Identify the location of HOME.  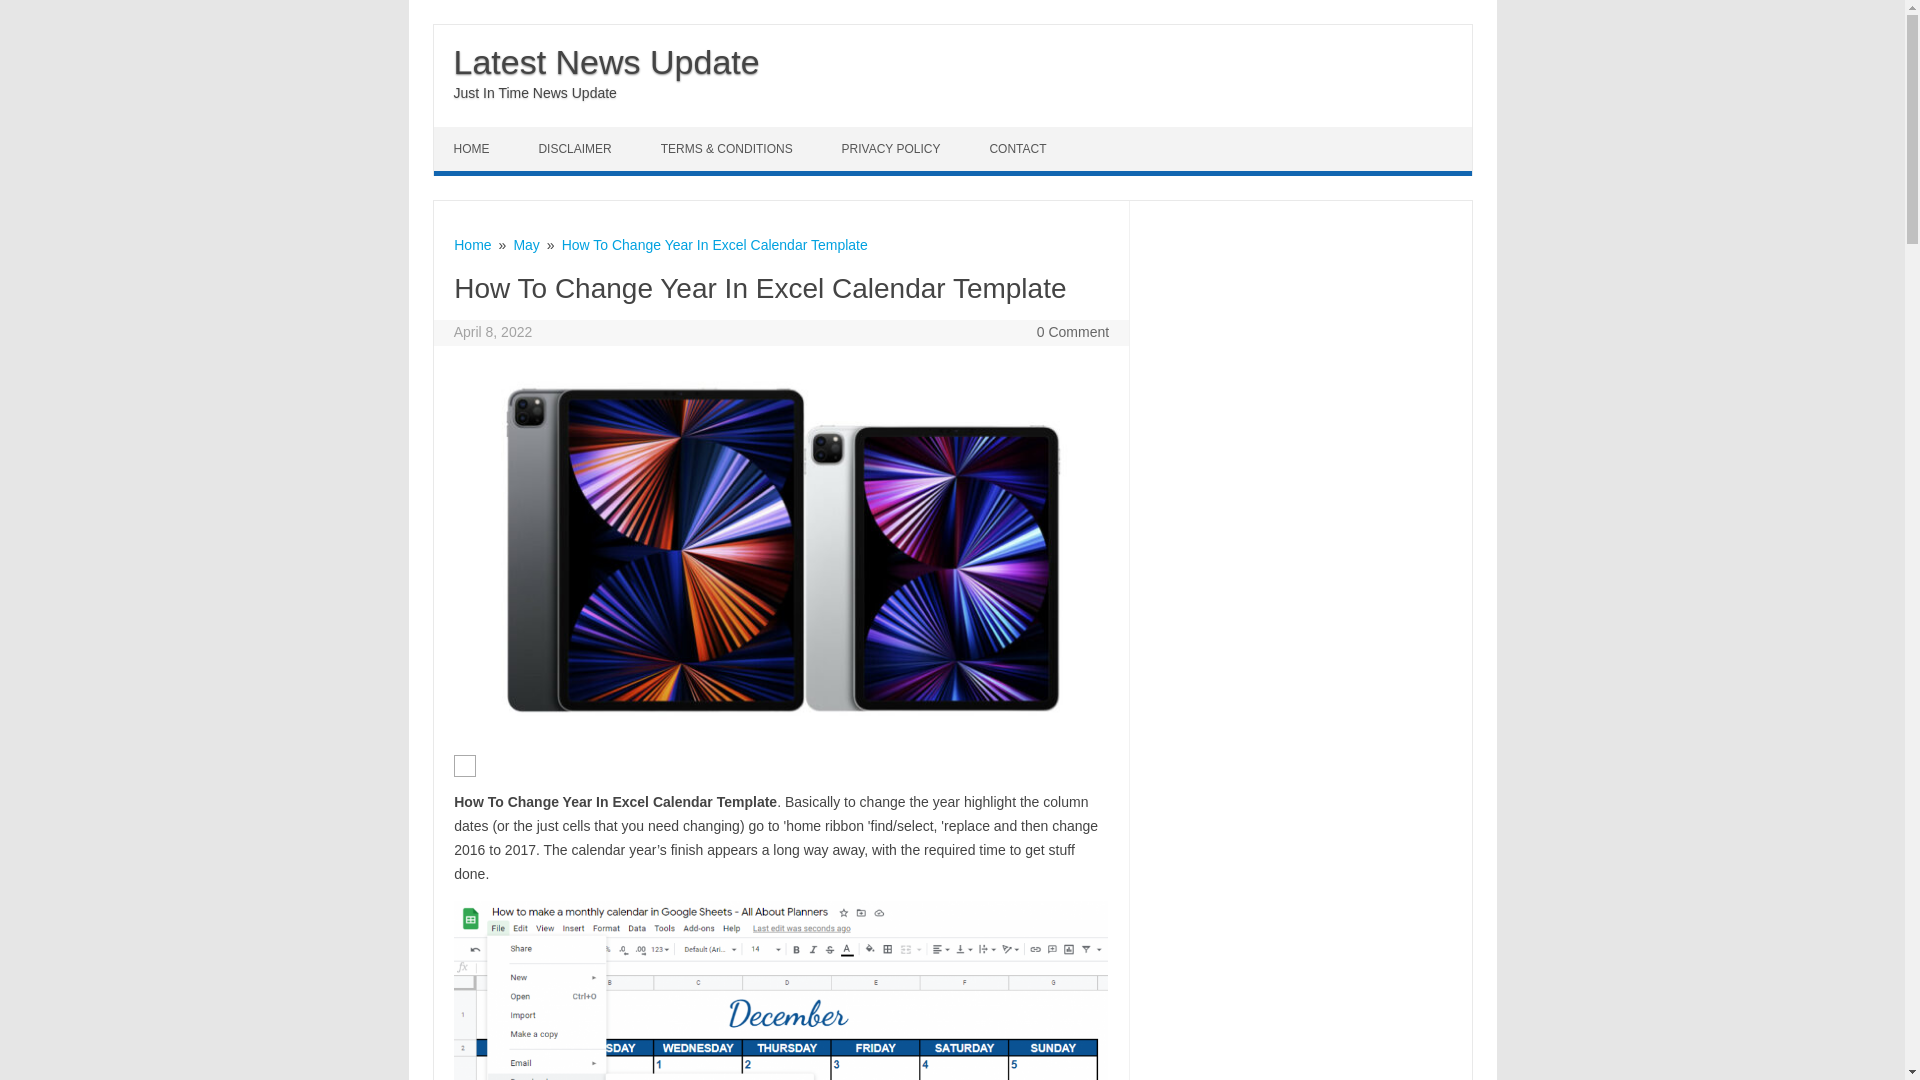
(474, 148).